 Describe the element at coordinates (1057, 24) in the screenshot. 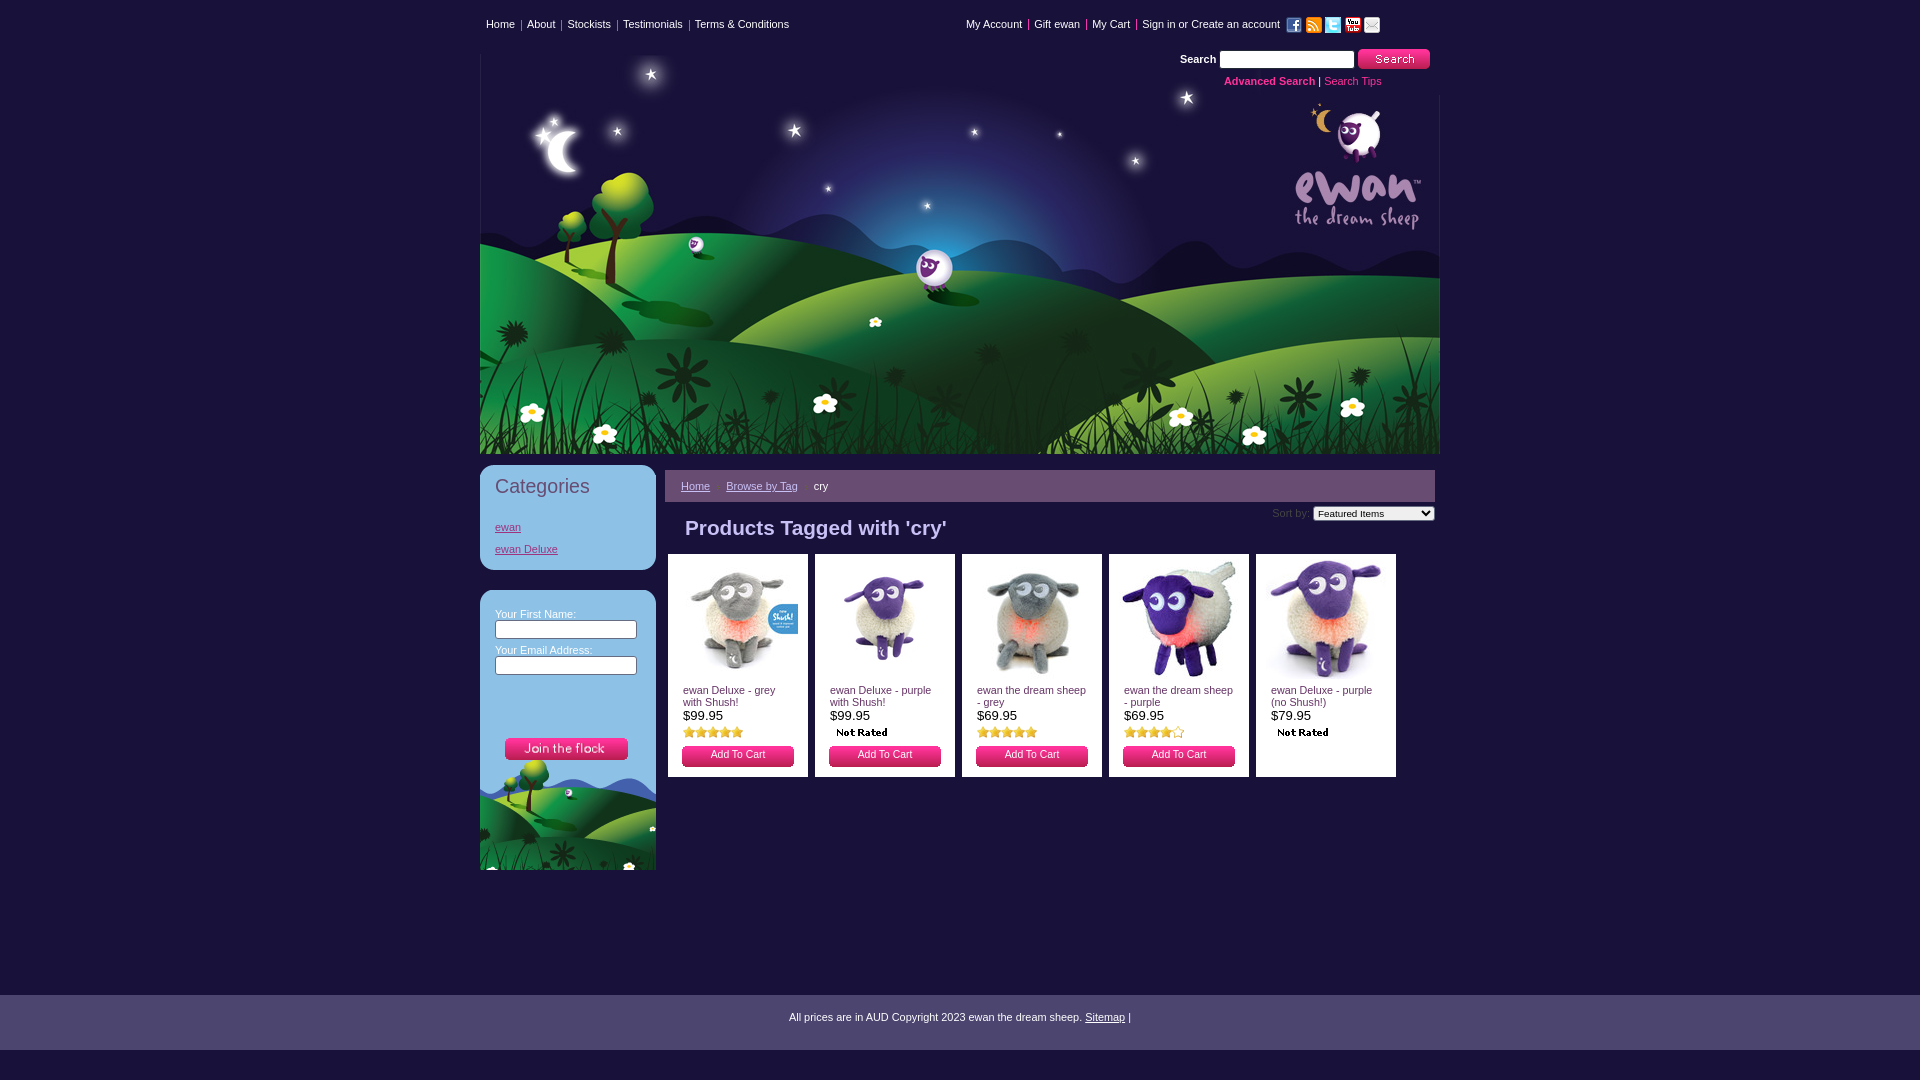

I see `Gift ewan` at that location.